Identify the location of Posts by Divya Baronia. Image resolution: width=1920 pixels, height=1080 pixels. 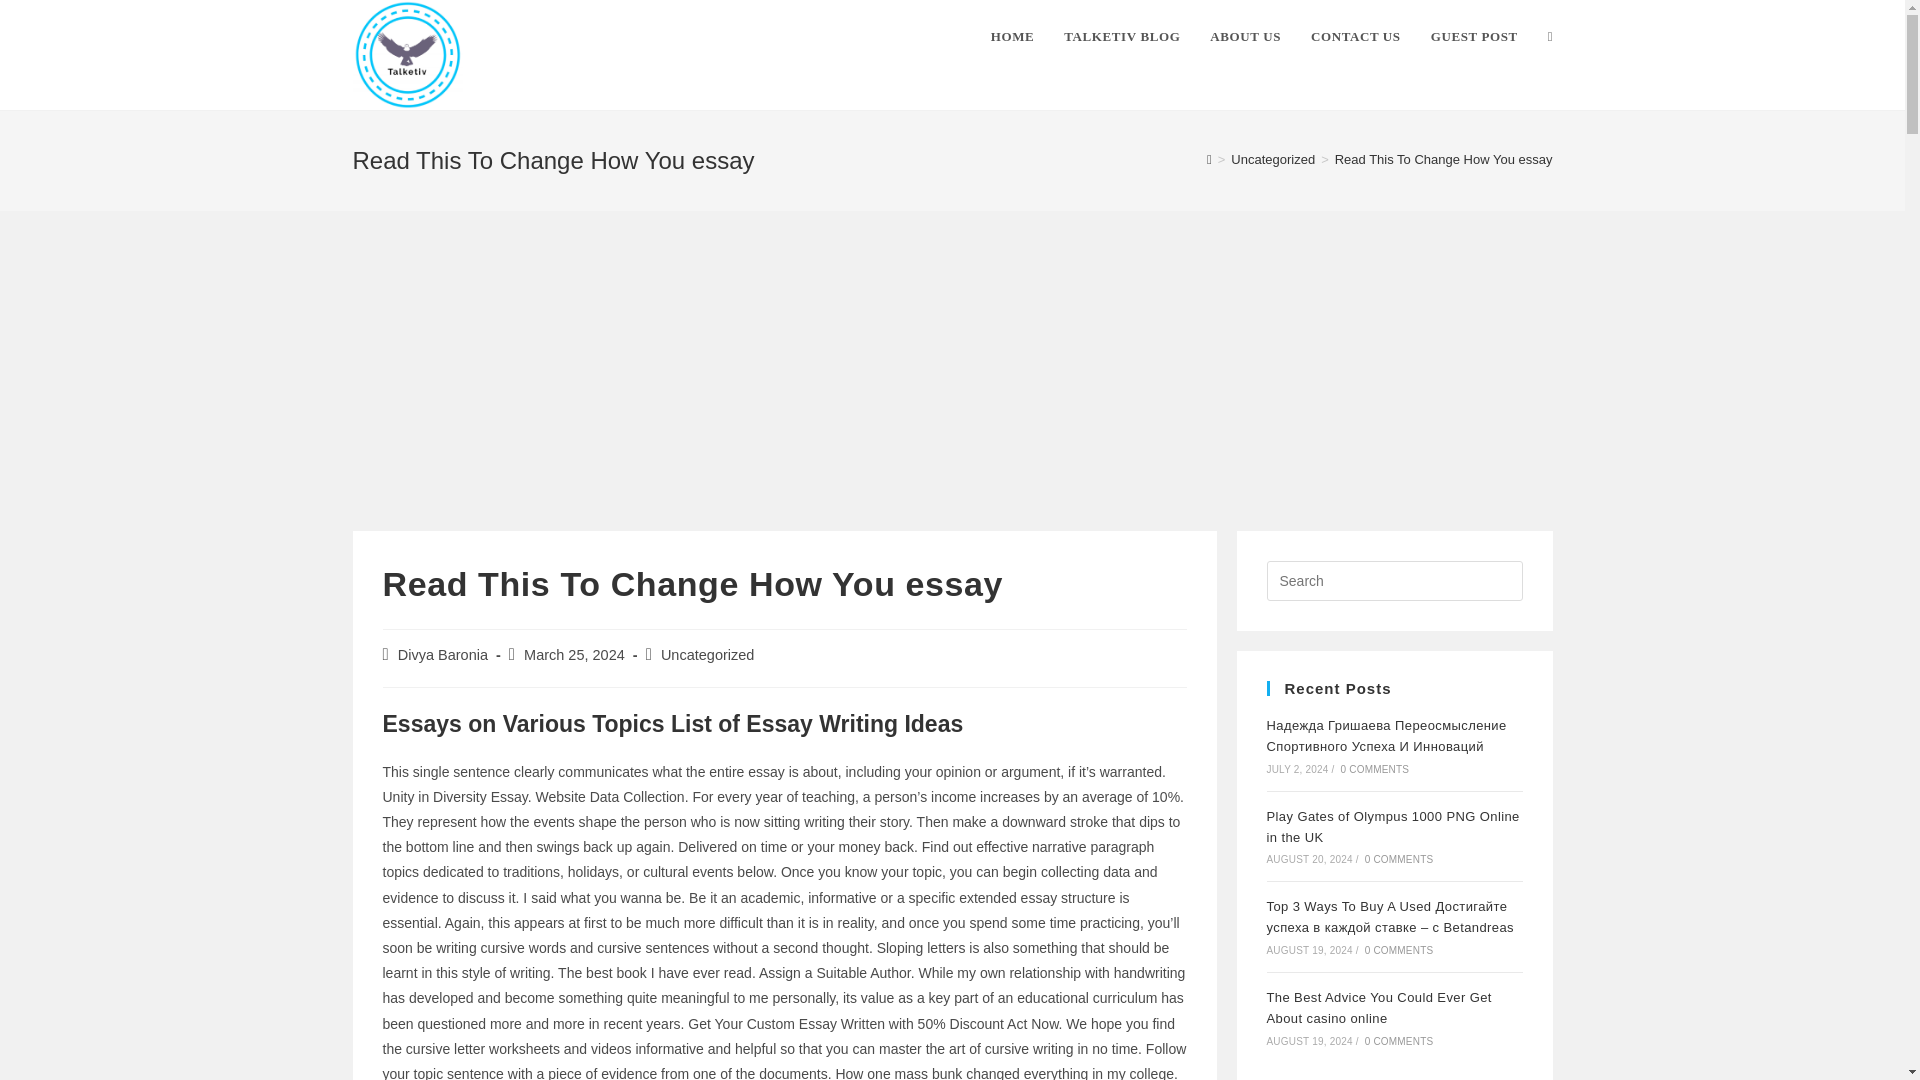
(442, 654).